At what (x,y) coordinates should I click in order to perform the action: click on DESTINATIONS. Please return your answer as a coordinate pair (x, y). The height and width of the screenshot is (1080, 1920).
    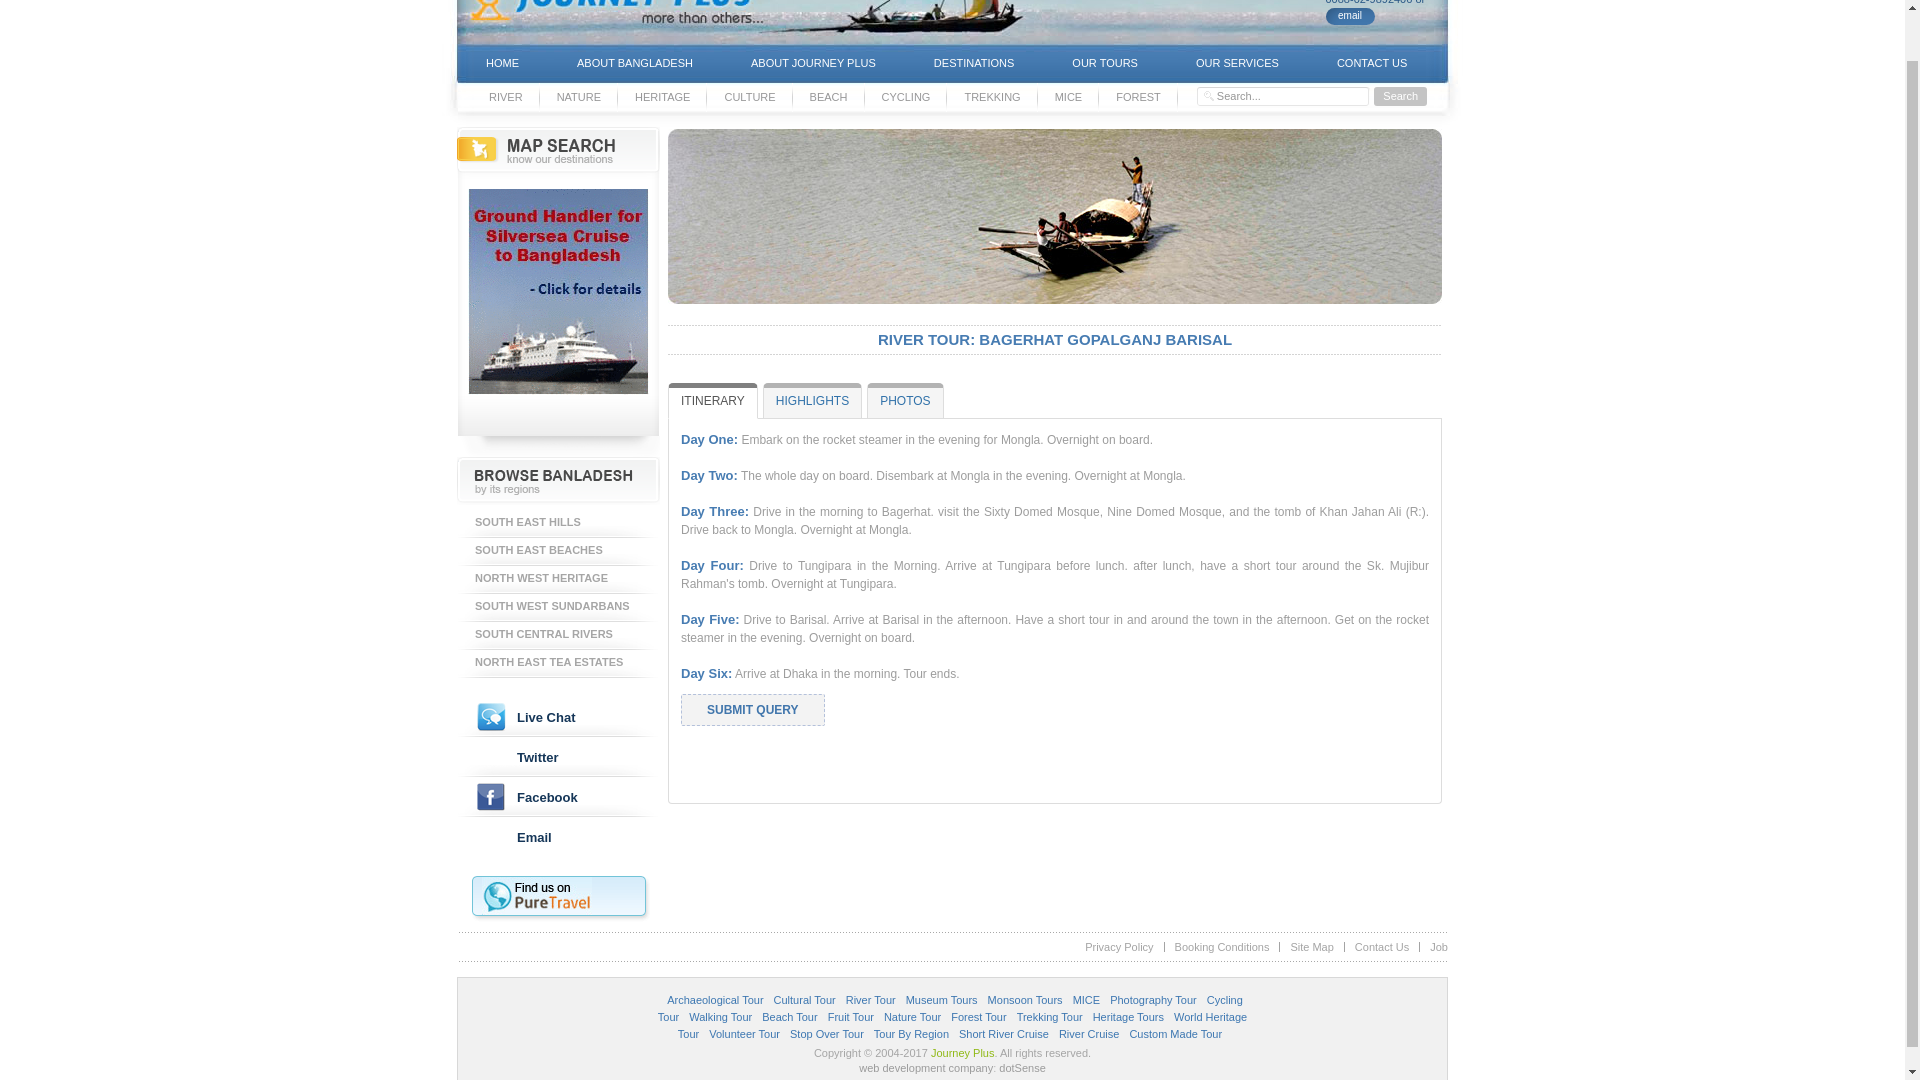
    Looking at the image, I should click on (973, 64).